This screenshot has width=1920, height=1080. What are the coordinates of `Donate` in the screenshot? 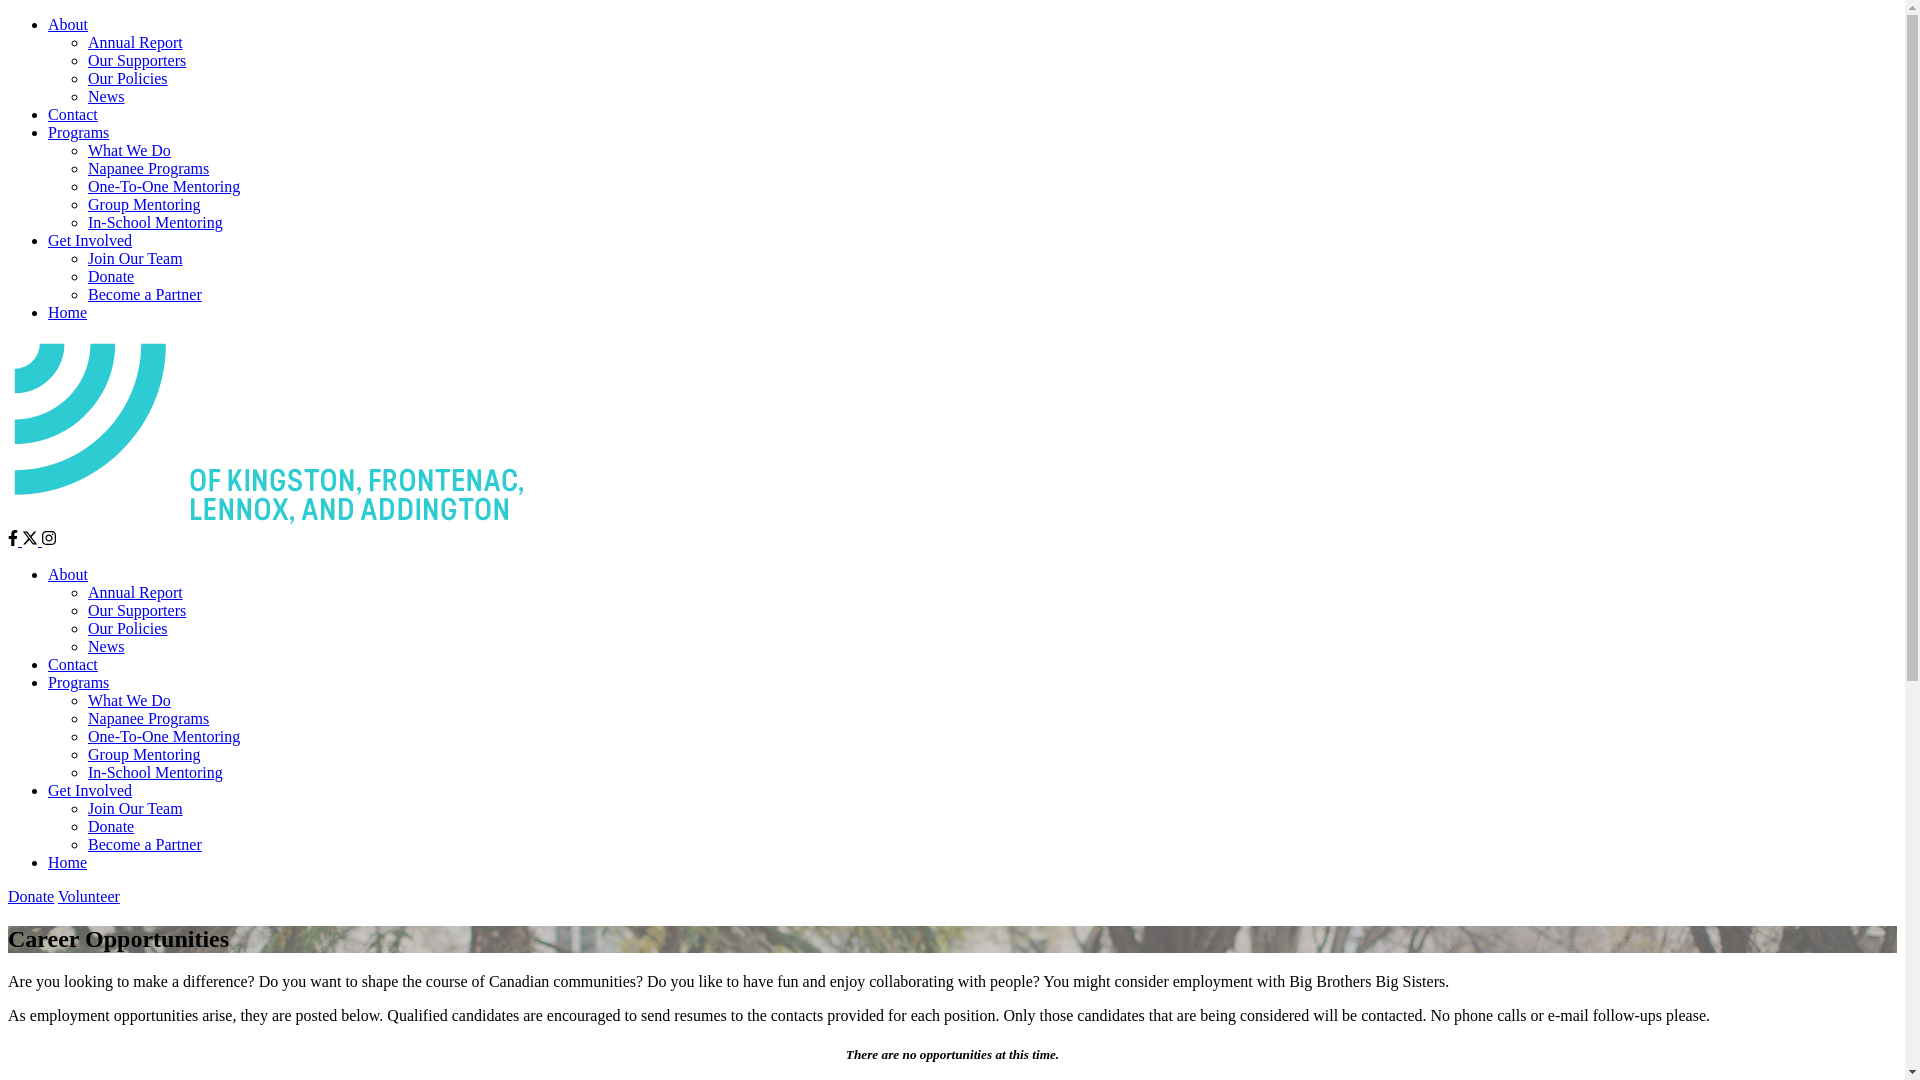 It's located at (111, 826).